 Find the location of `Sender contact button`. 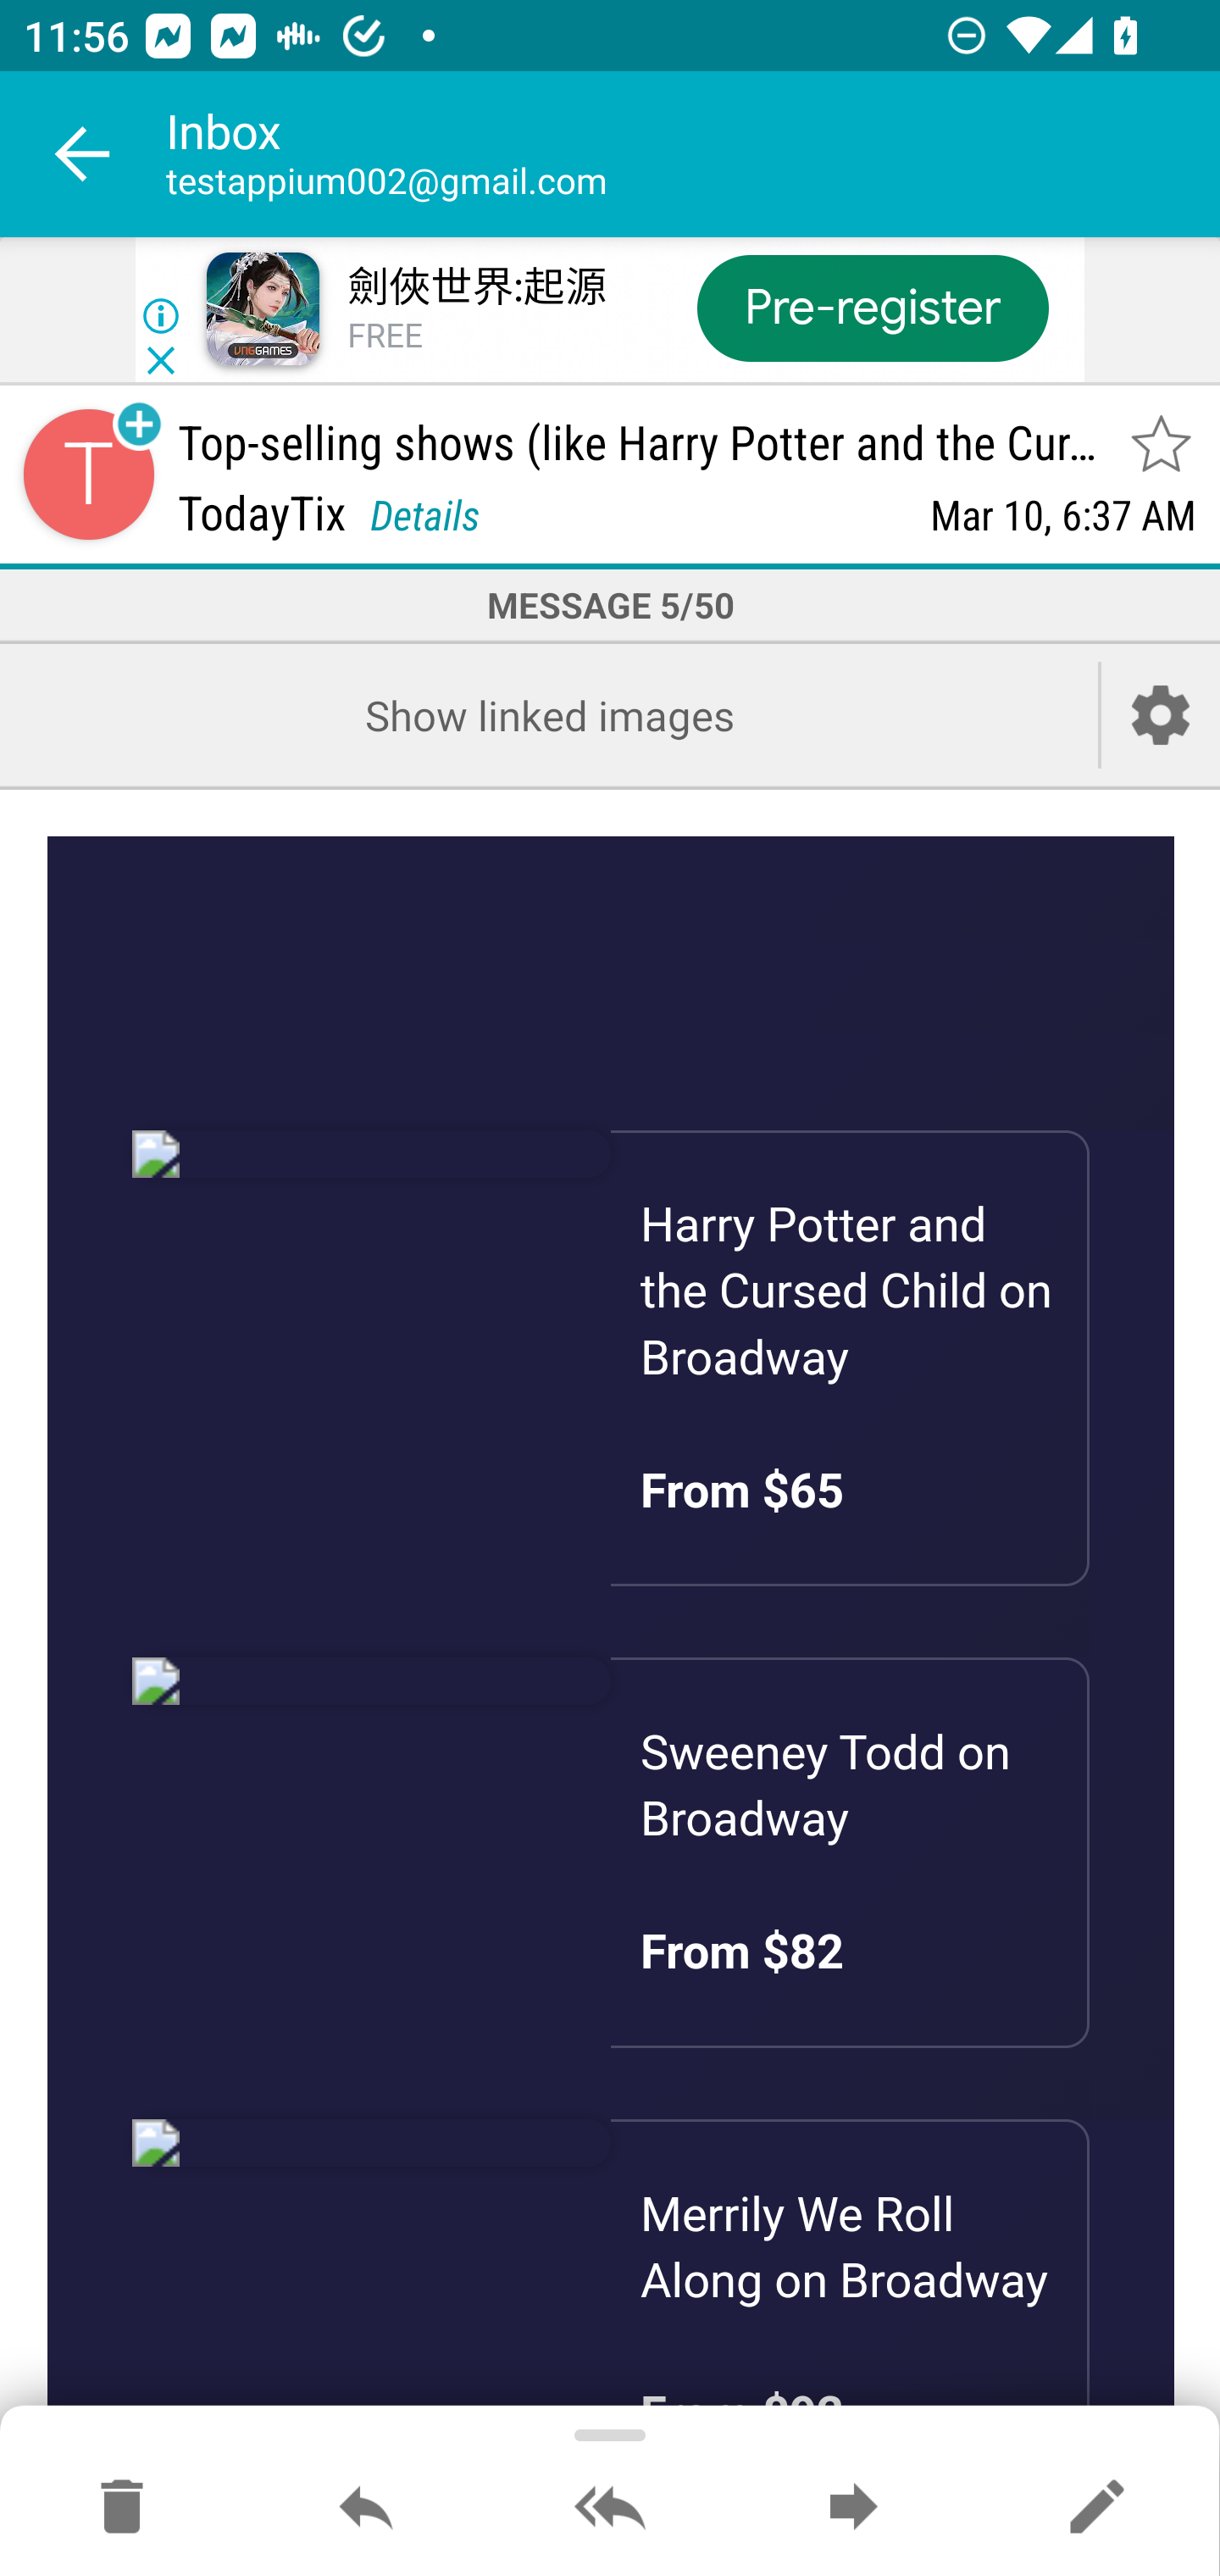

Sender contact button is located at coordinates (88, 475).